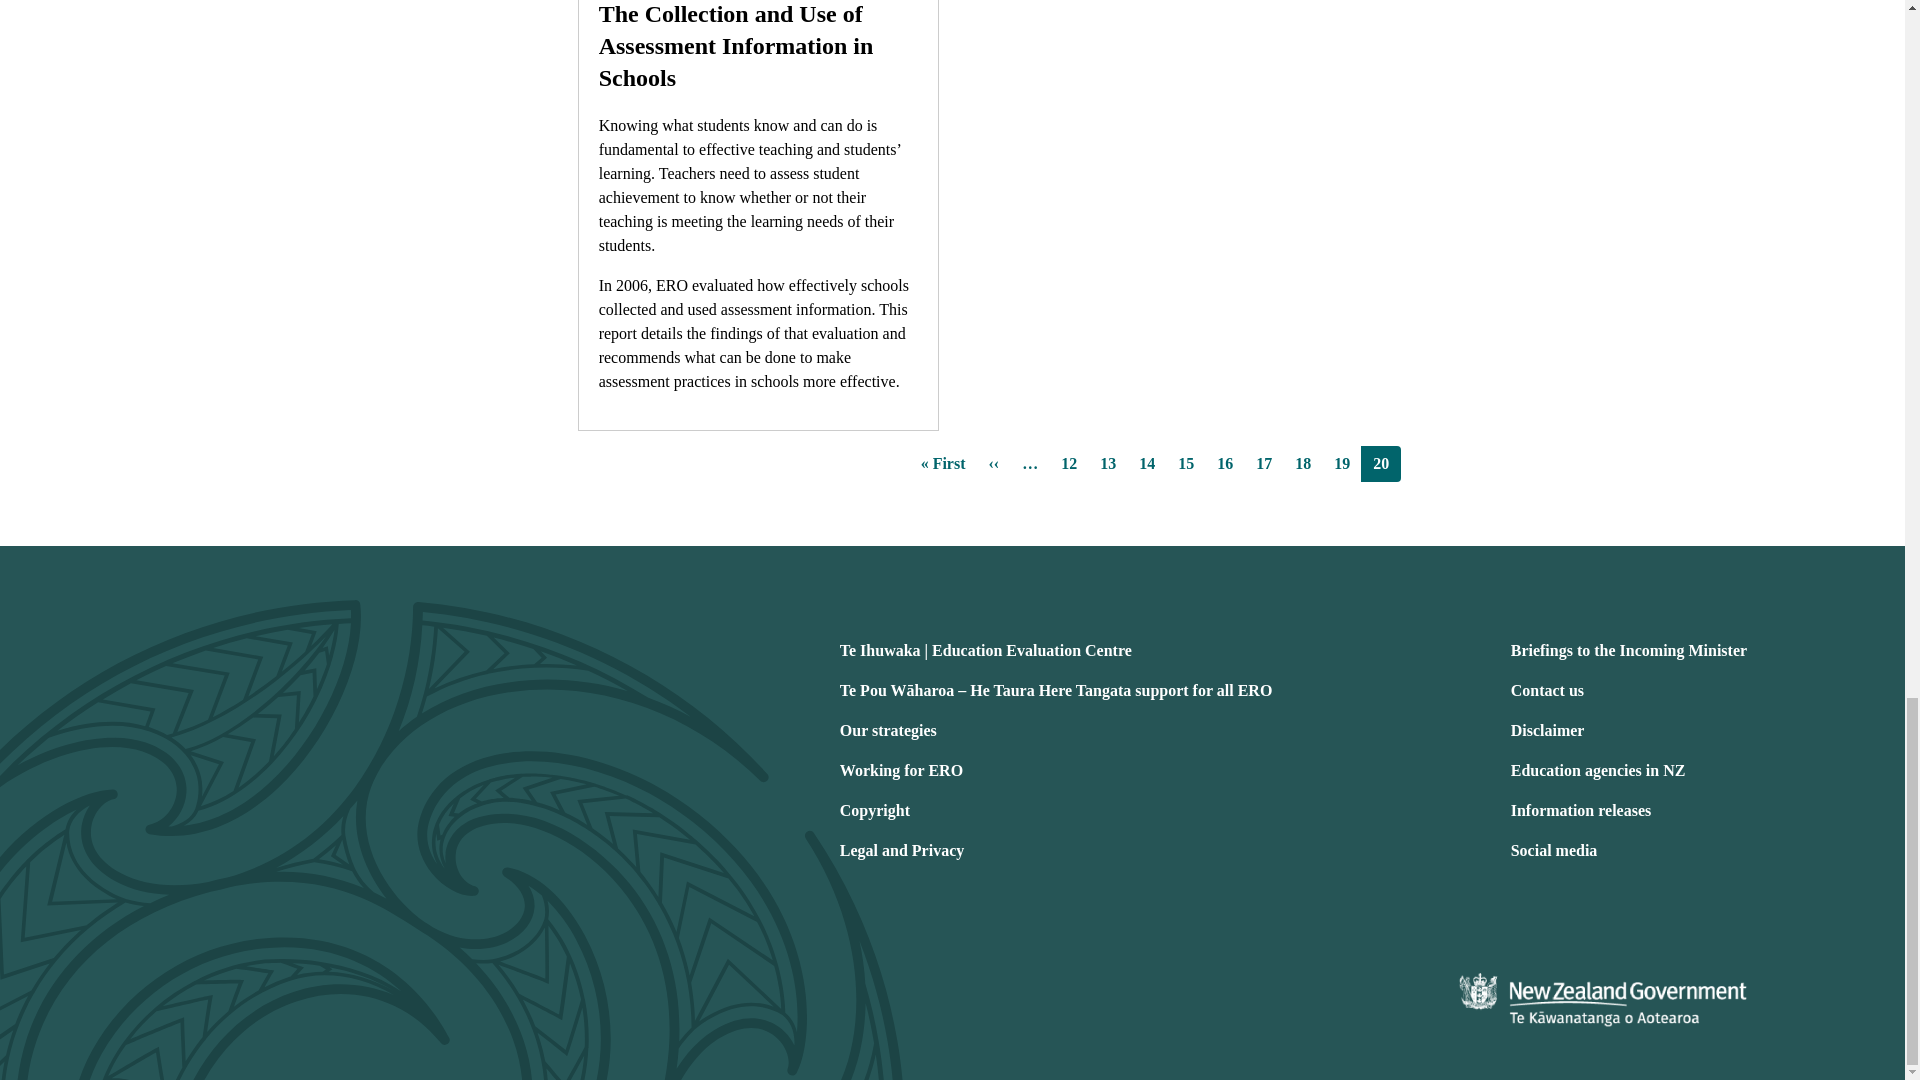  I want to click on Go to page 18, so click(1302, 464).